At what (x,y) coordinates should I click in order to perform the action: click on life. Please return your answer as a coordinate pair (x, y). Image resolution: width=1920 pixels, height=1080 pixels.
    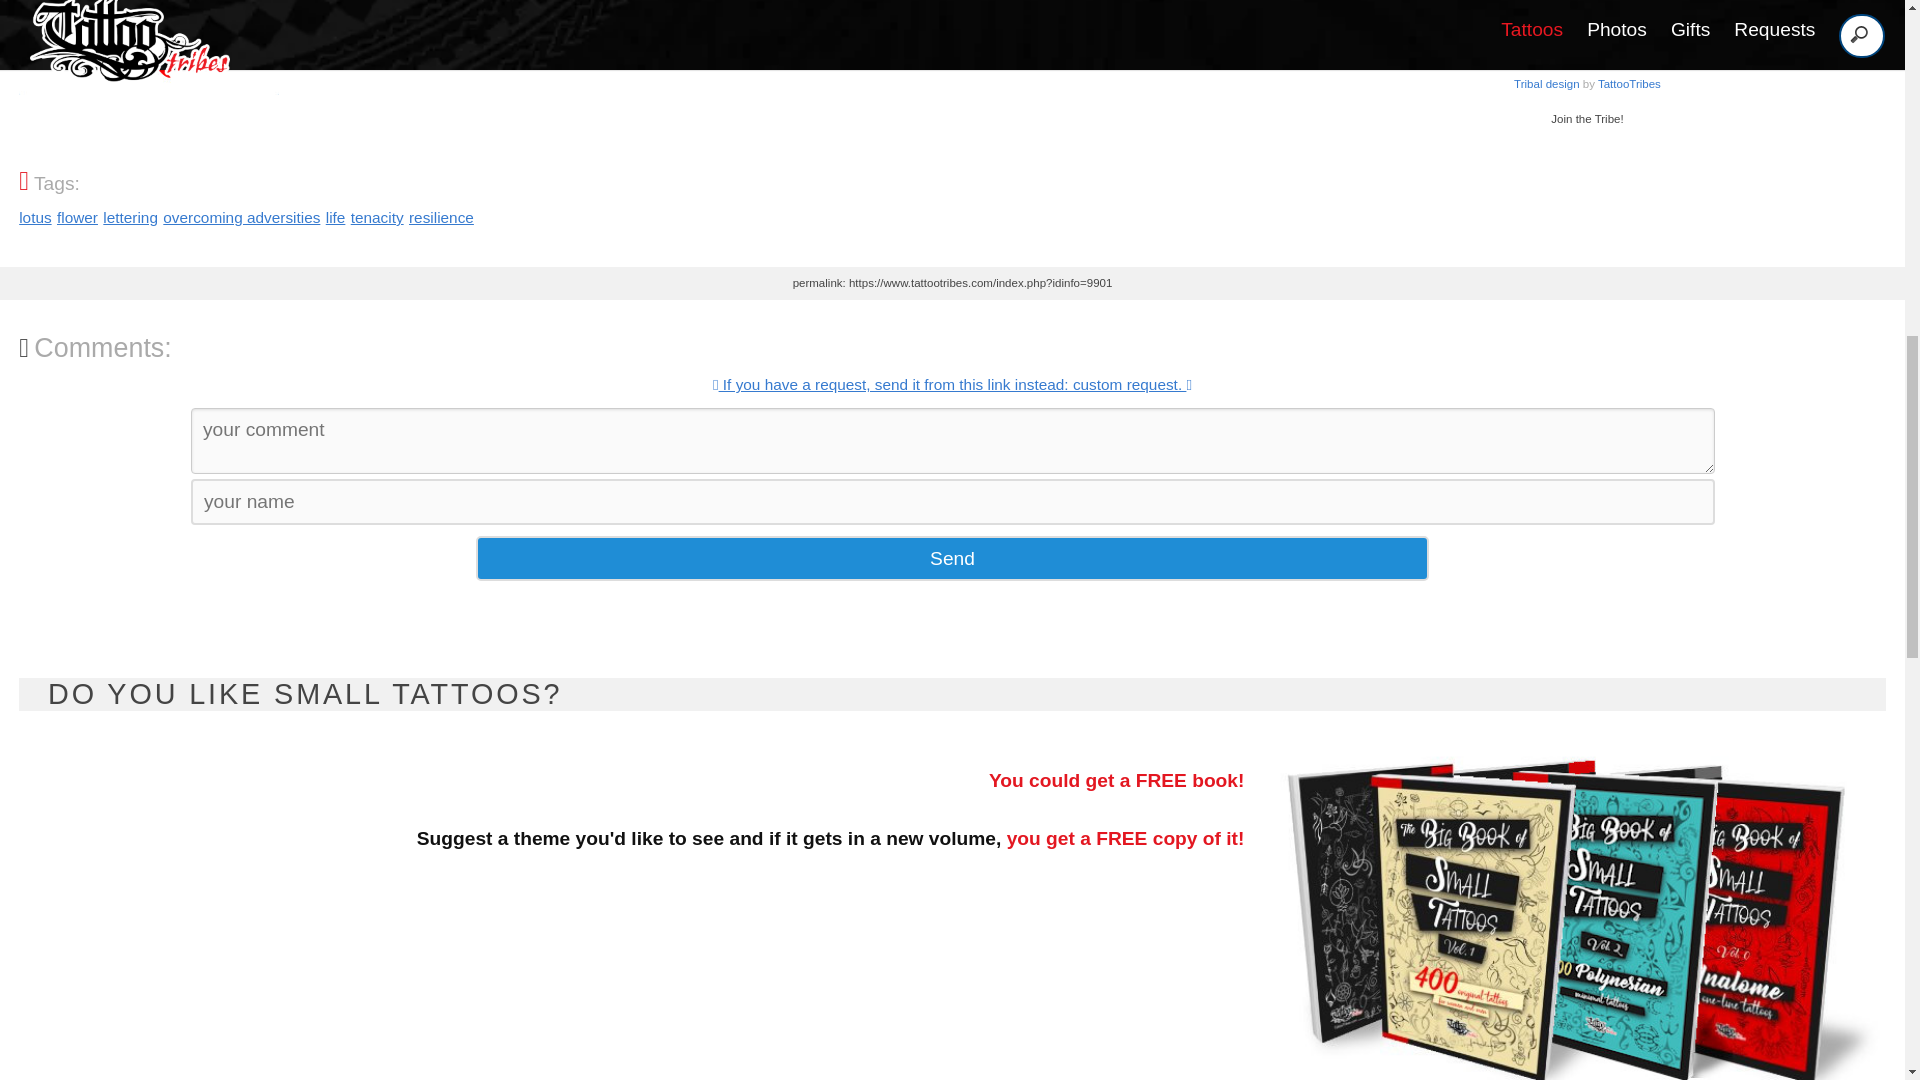
    Looking at the image, I should click on (336, 217).